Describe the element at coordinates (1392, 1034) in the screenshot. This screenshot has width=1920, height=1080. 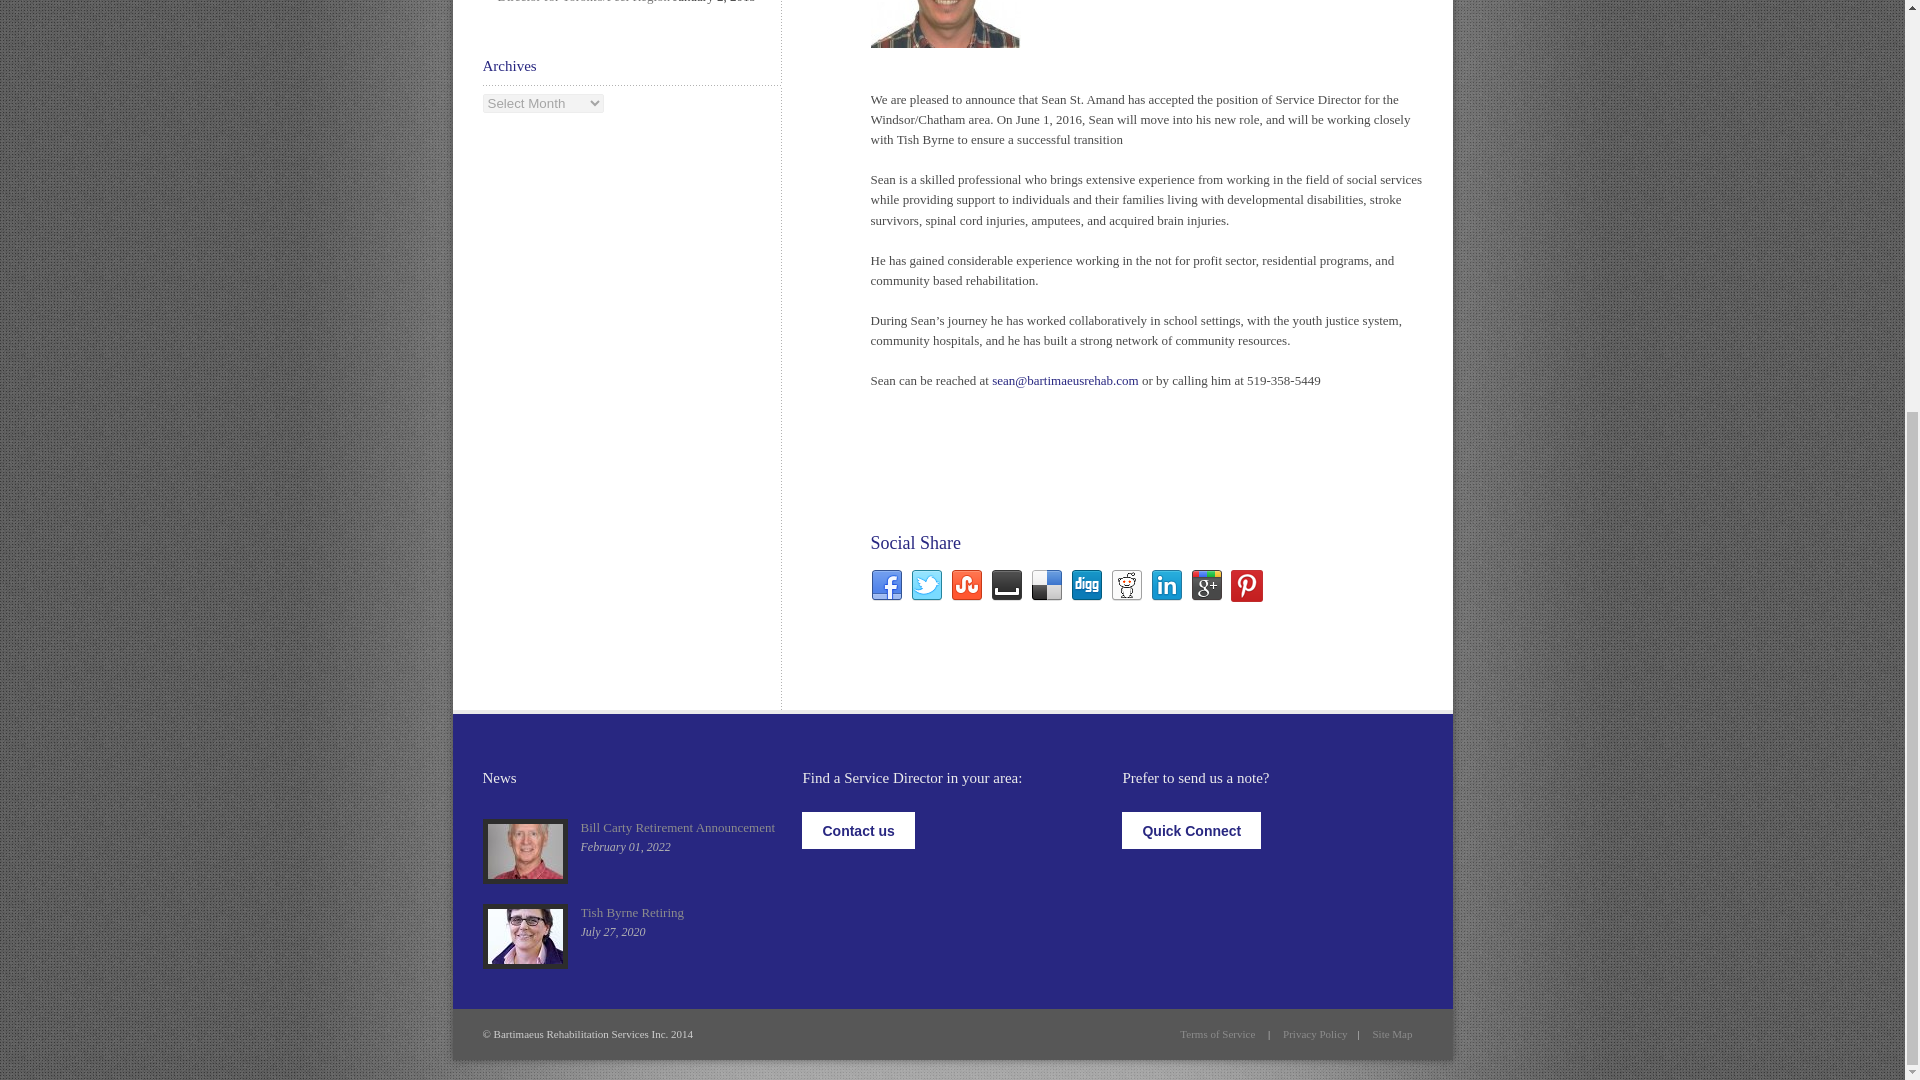
I see `Site Map` at that location.